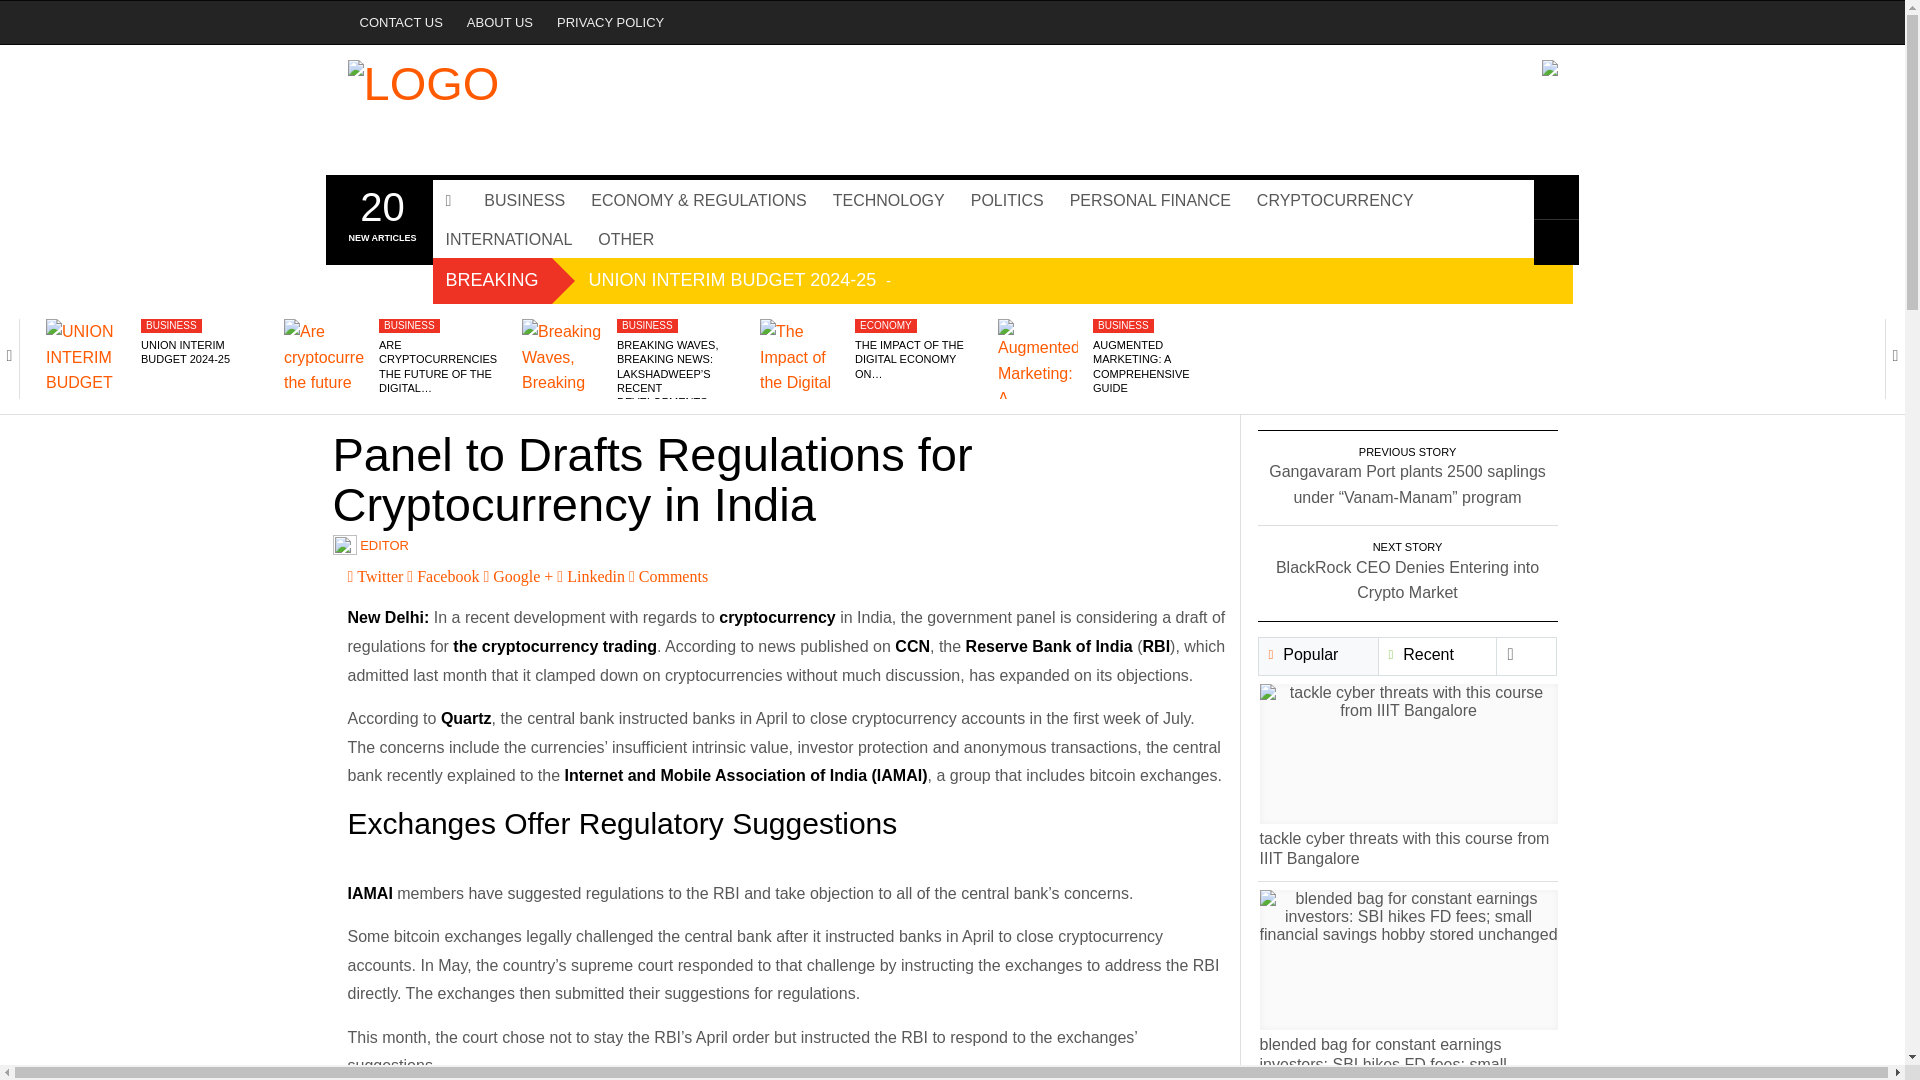  Describe the element at coordinates (610, 22) in the screenshot. I see `PRIVACY POLICY` at that location.